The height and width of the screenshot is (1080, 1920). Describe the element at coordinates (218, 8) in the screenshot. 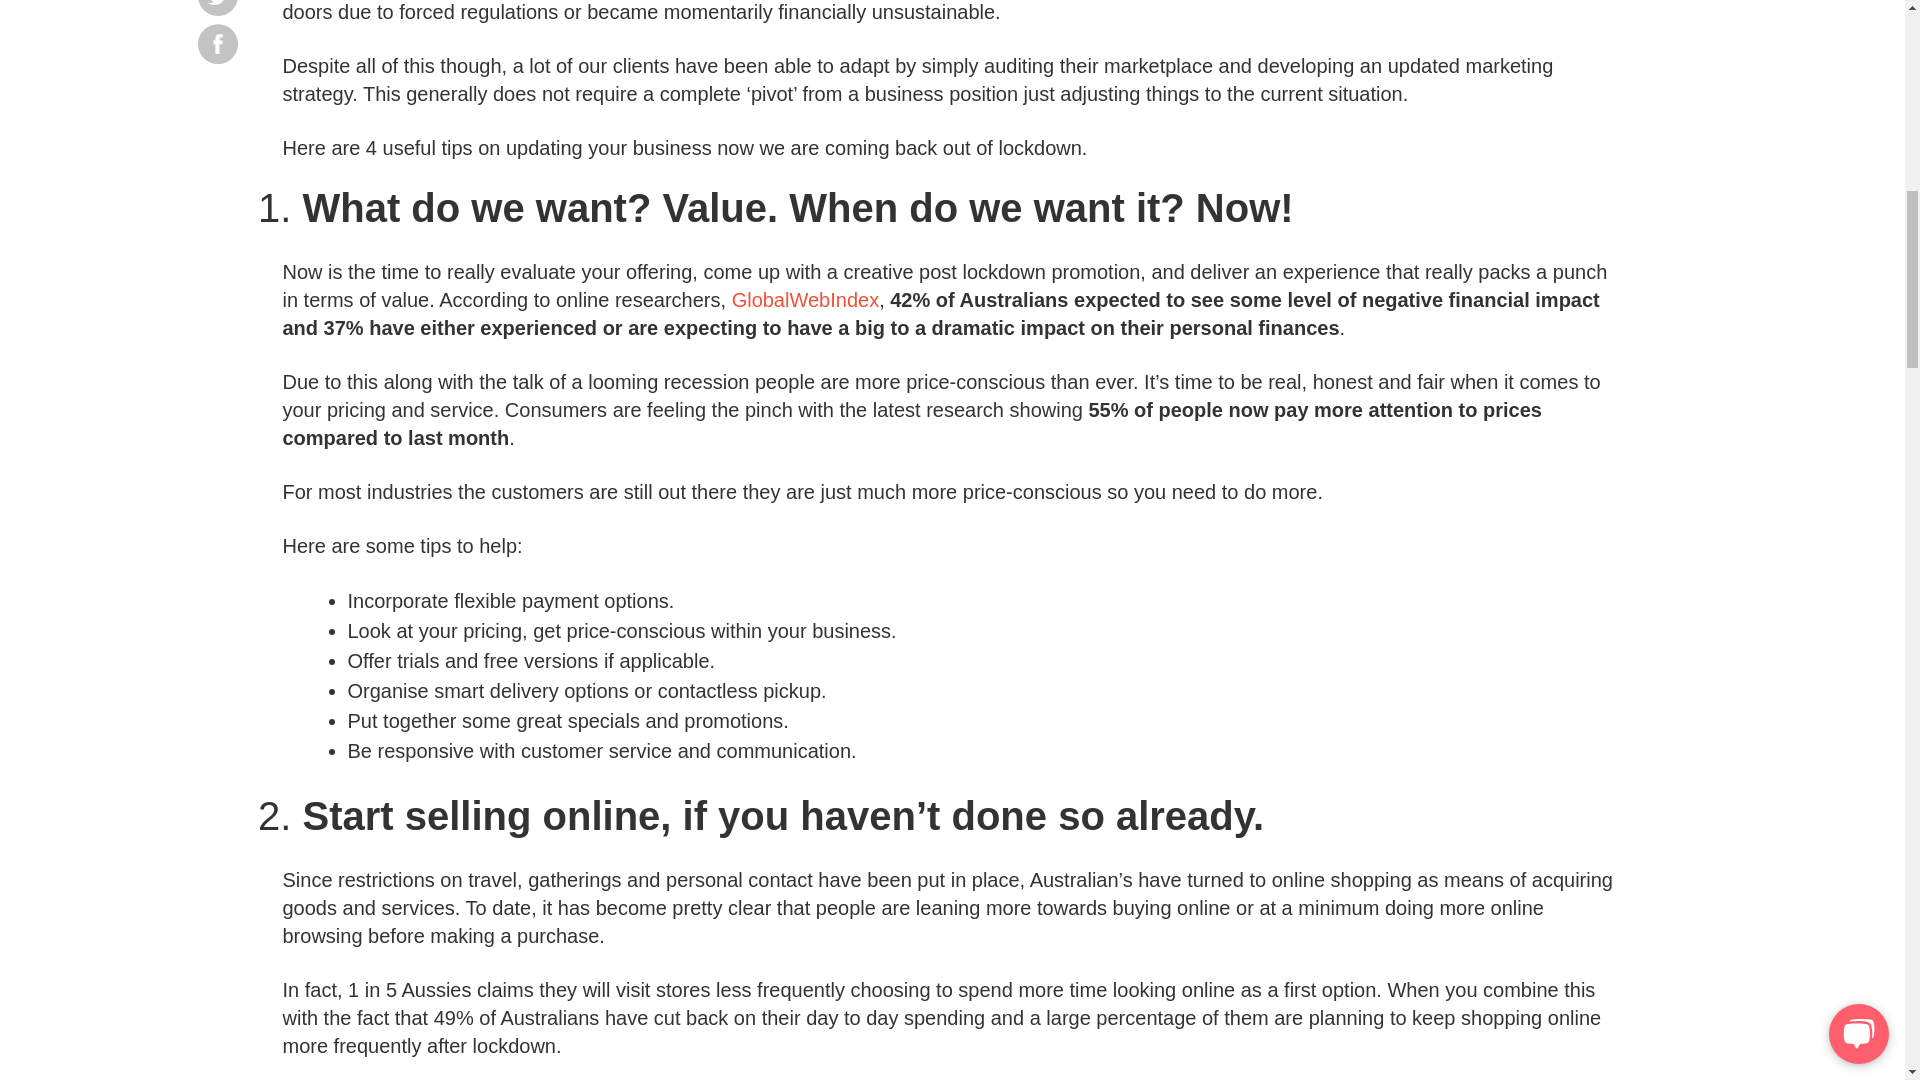

I see ` Share on Twitter` at that location.